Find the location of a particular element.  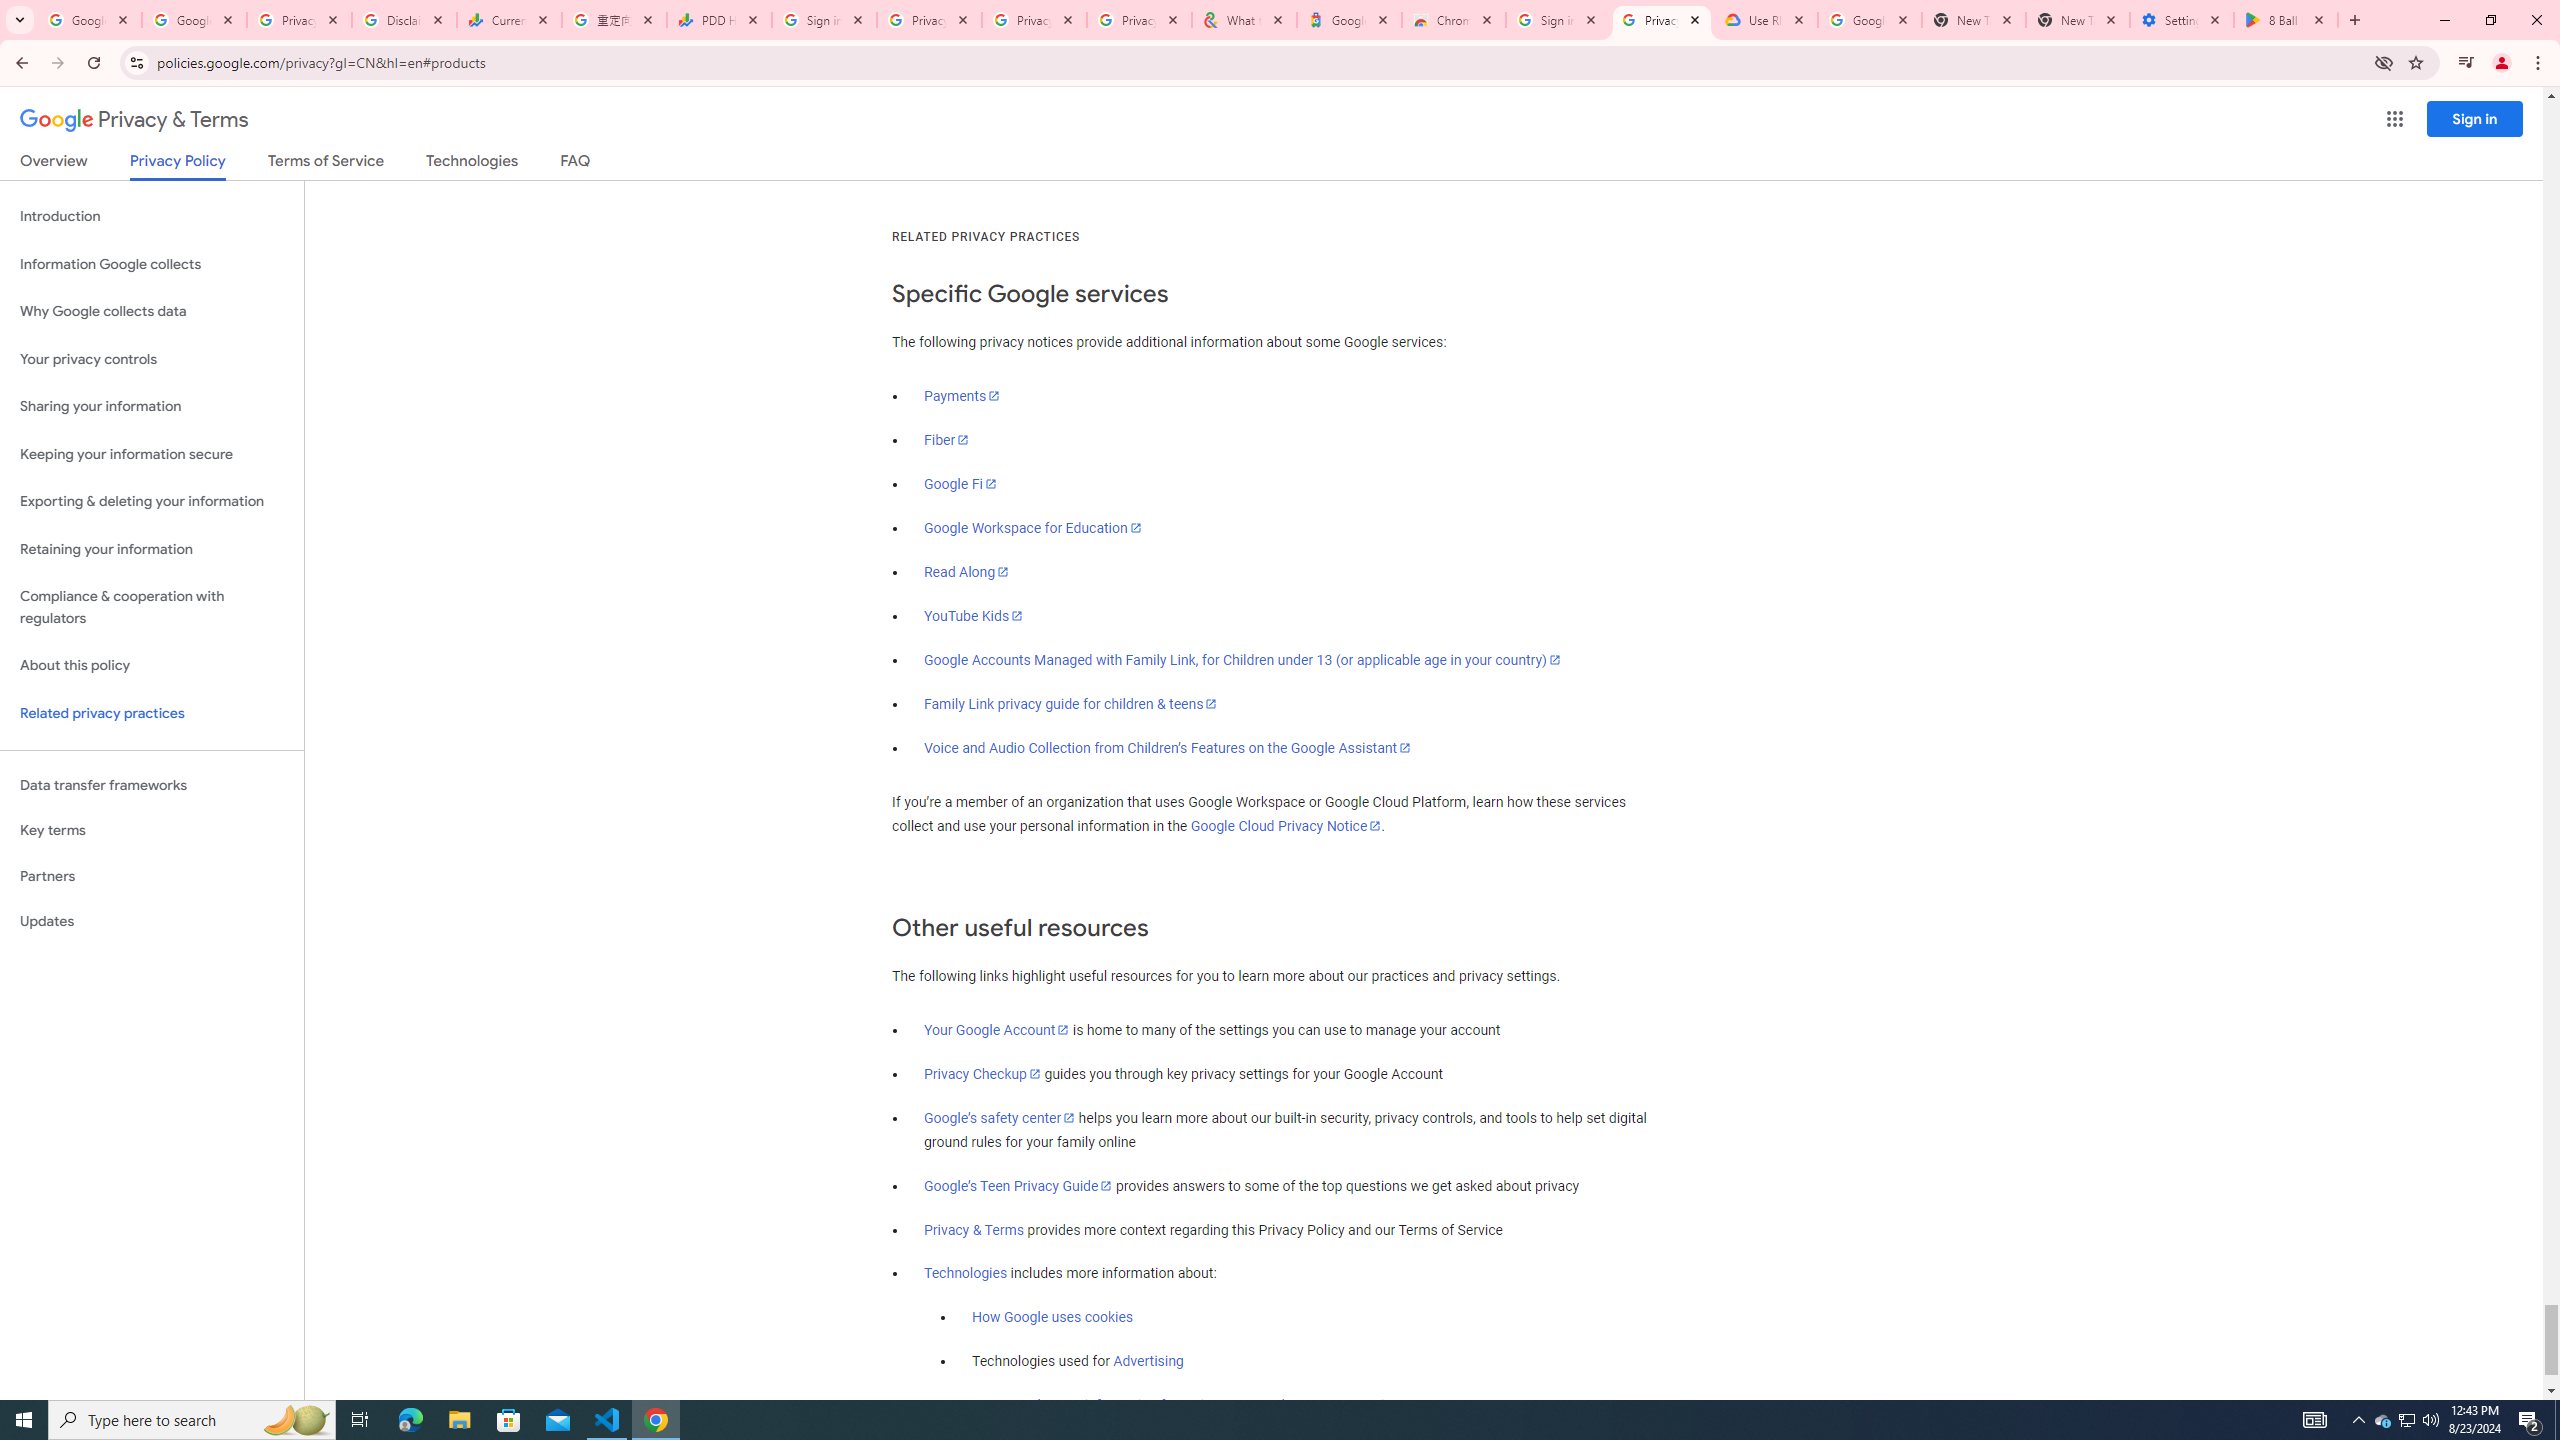

Sign in - Google Accounts is located at coordinates (824, 20).